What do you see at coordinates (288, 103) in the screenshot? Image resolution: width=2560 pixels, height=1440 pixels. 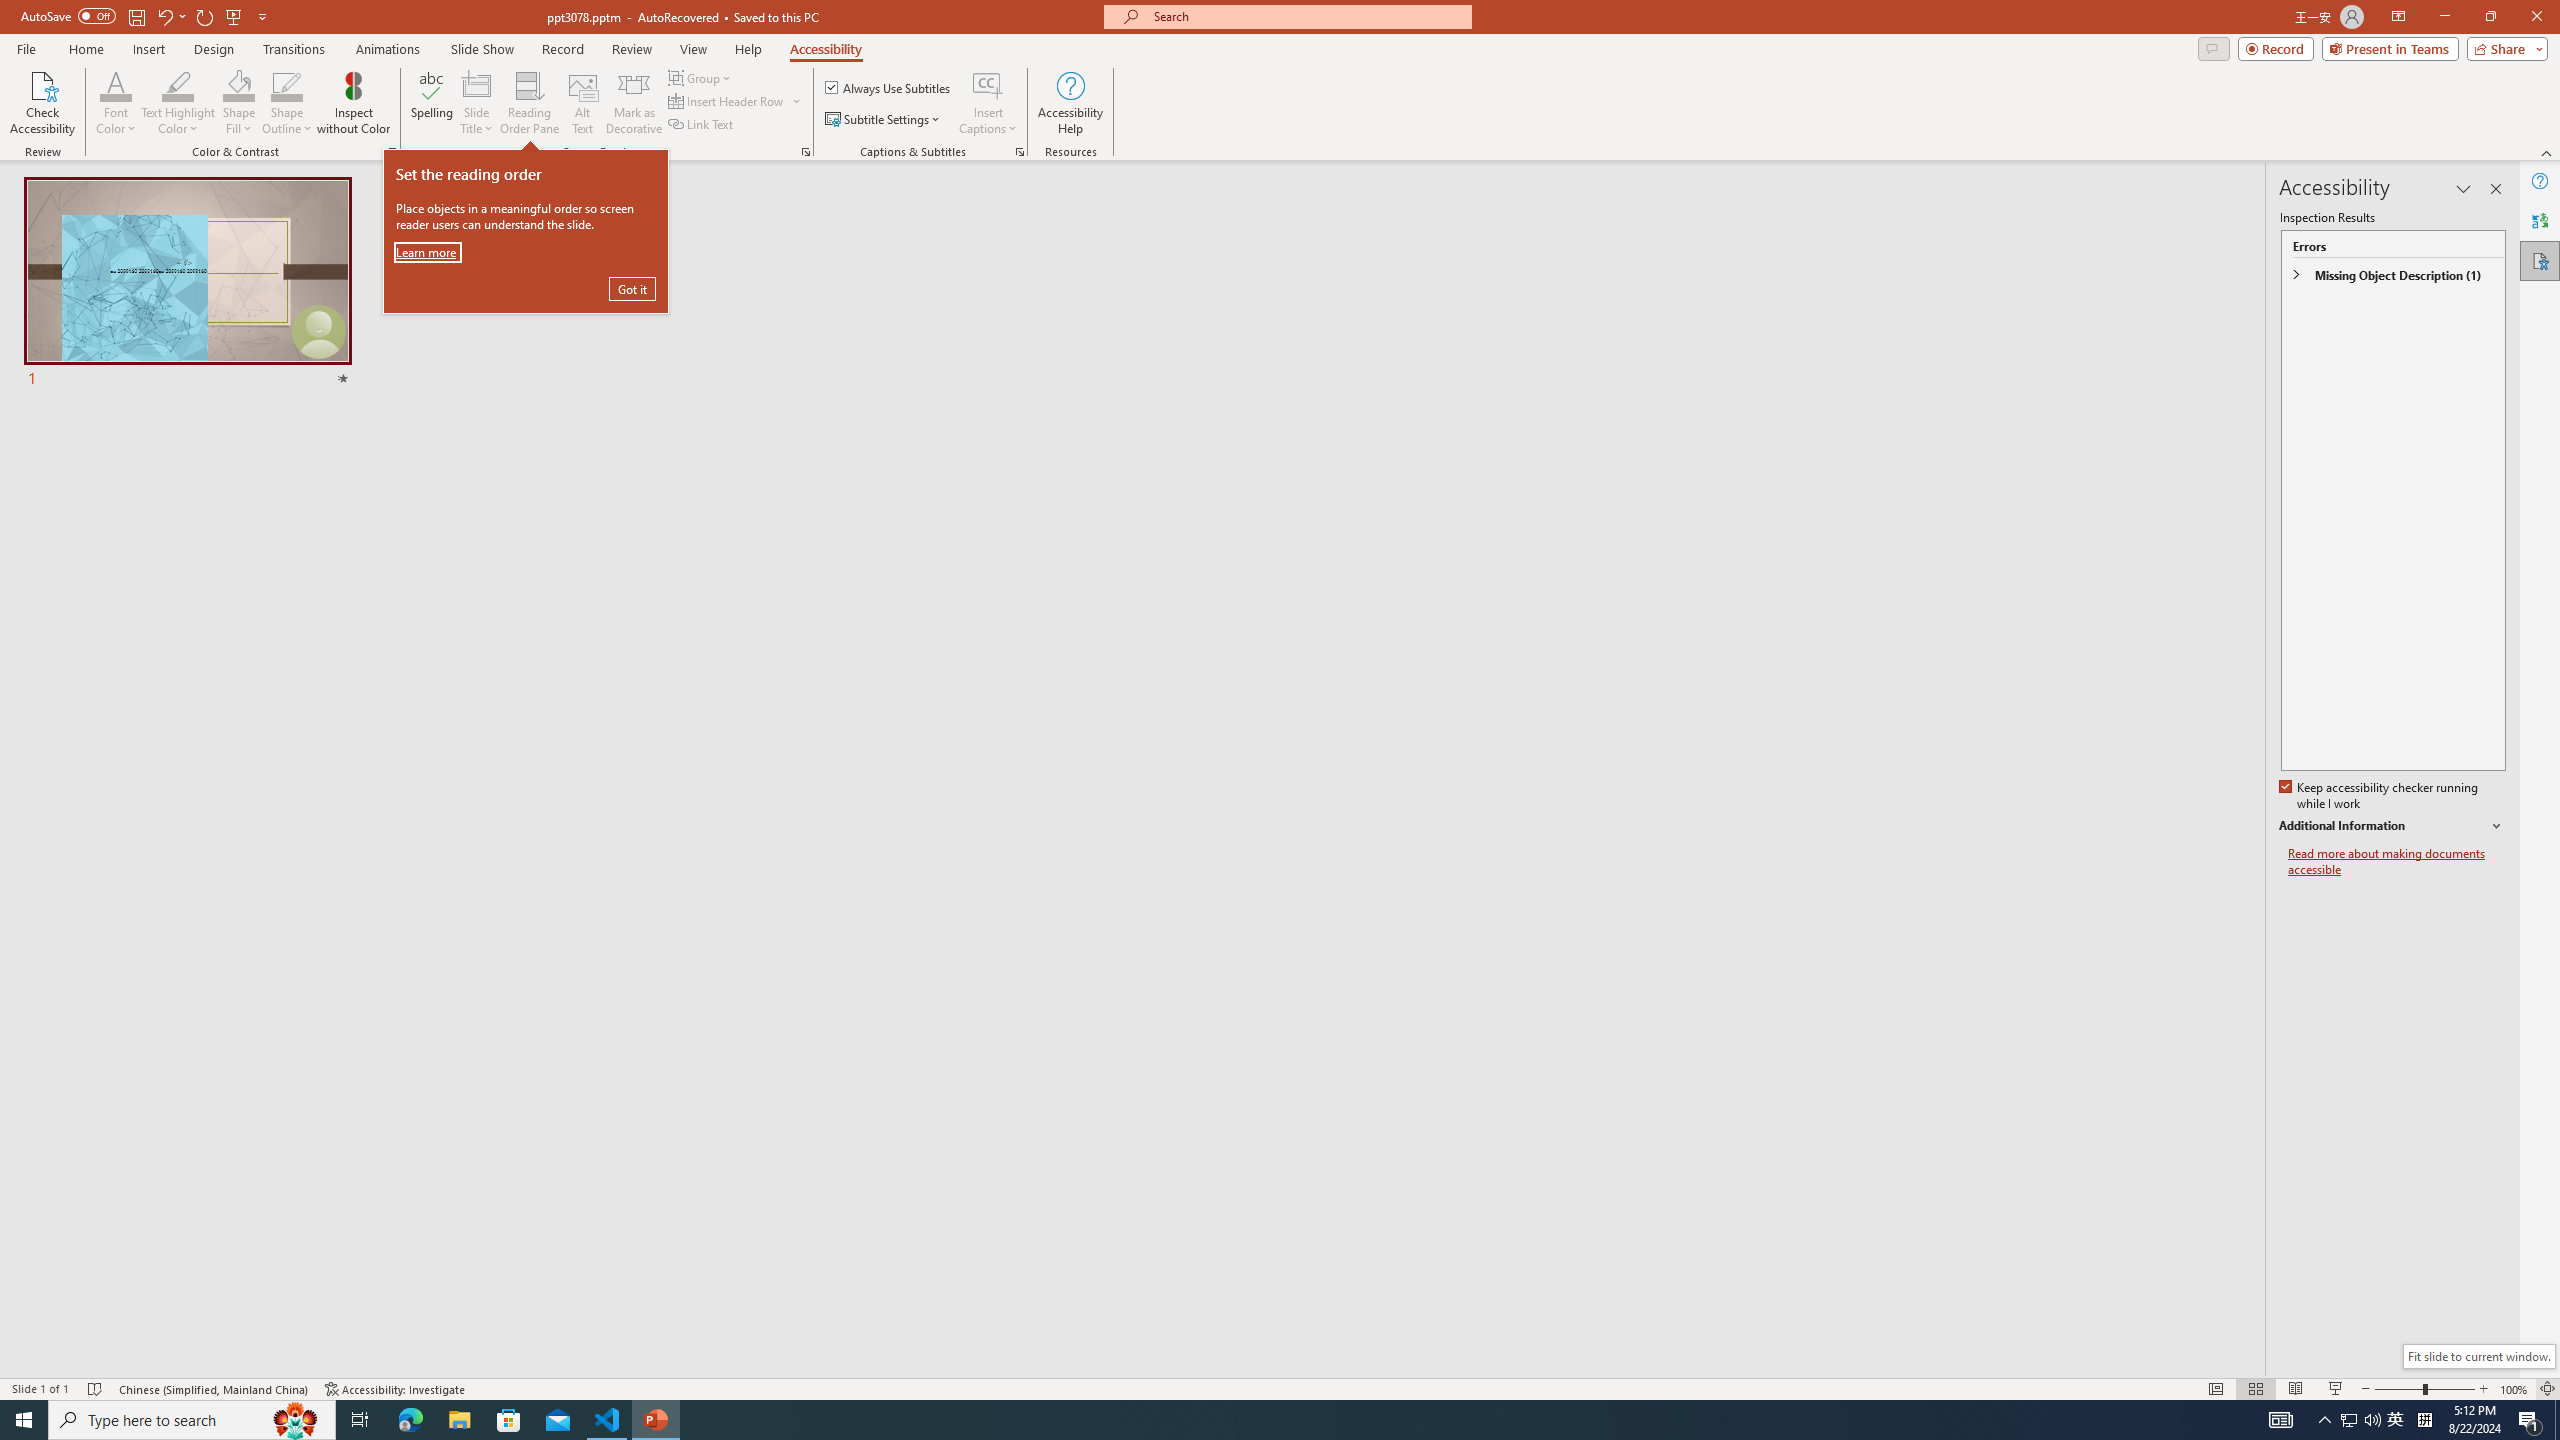 I see `Shape Outline` at bounding box center [288, 103].